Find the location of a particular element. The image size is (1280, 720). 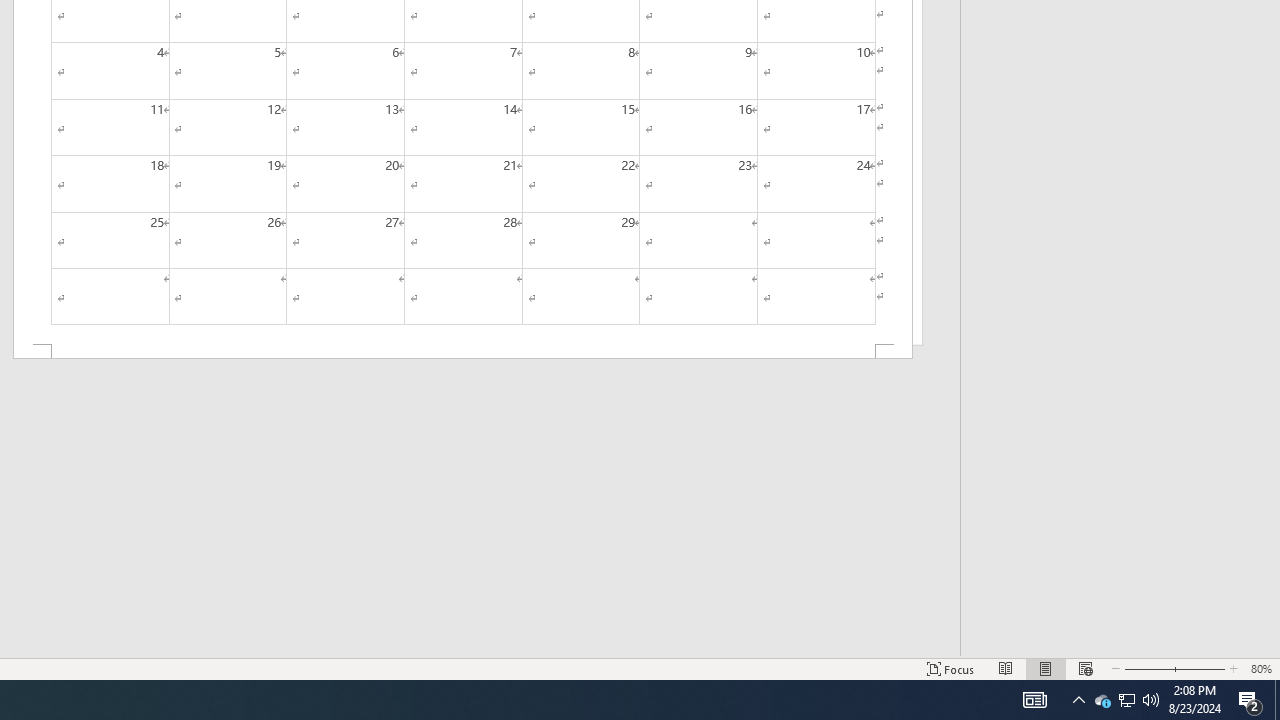

Zoom In is located at coordinates (1196, 668).